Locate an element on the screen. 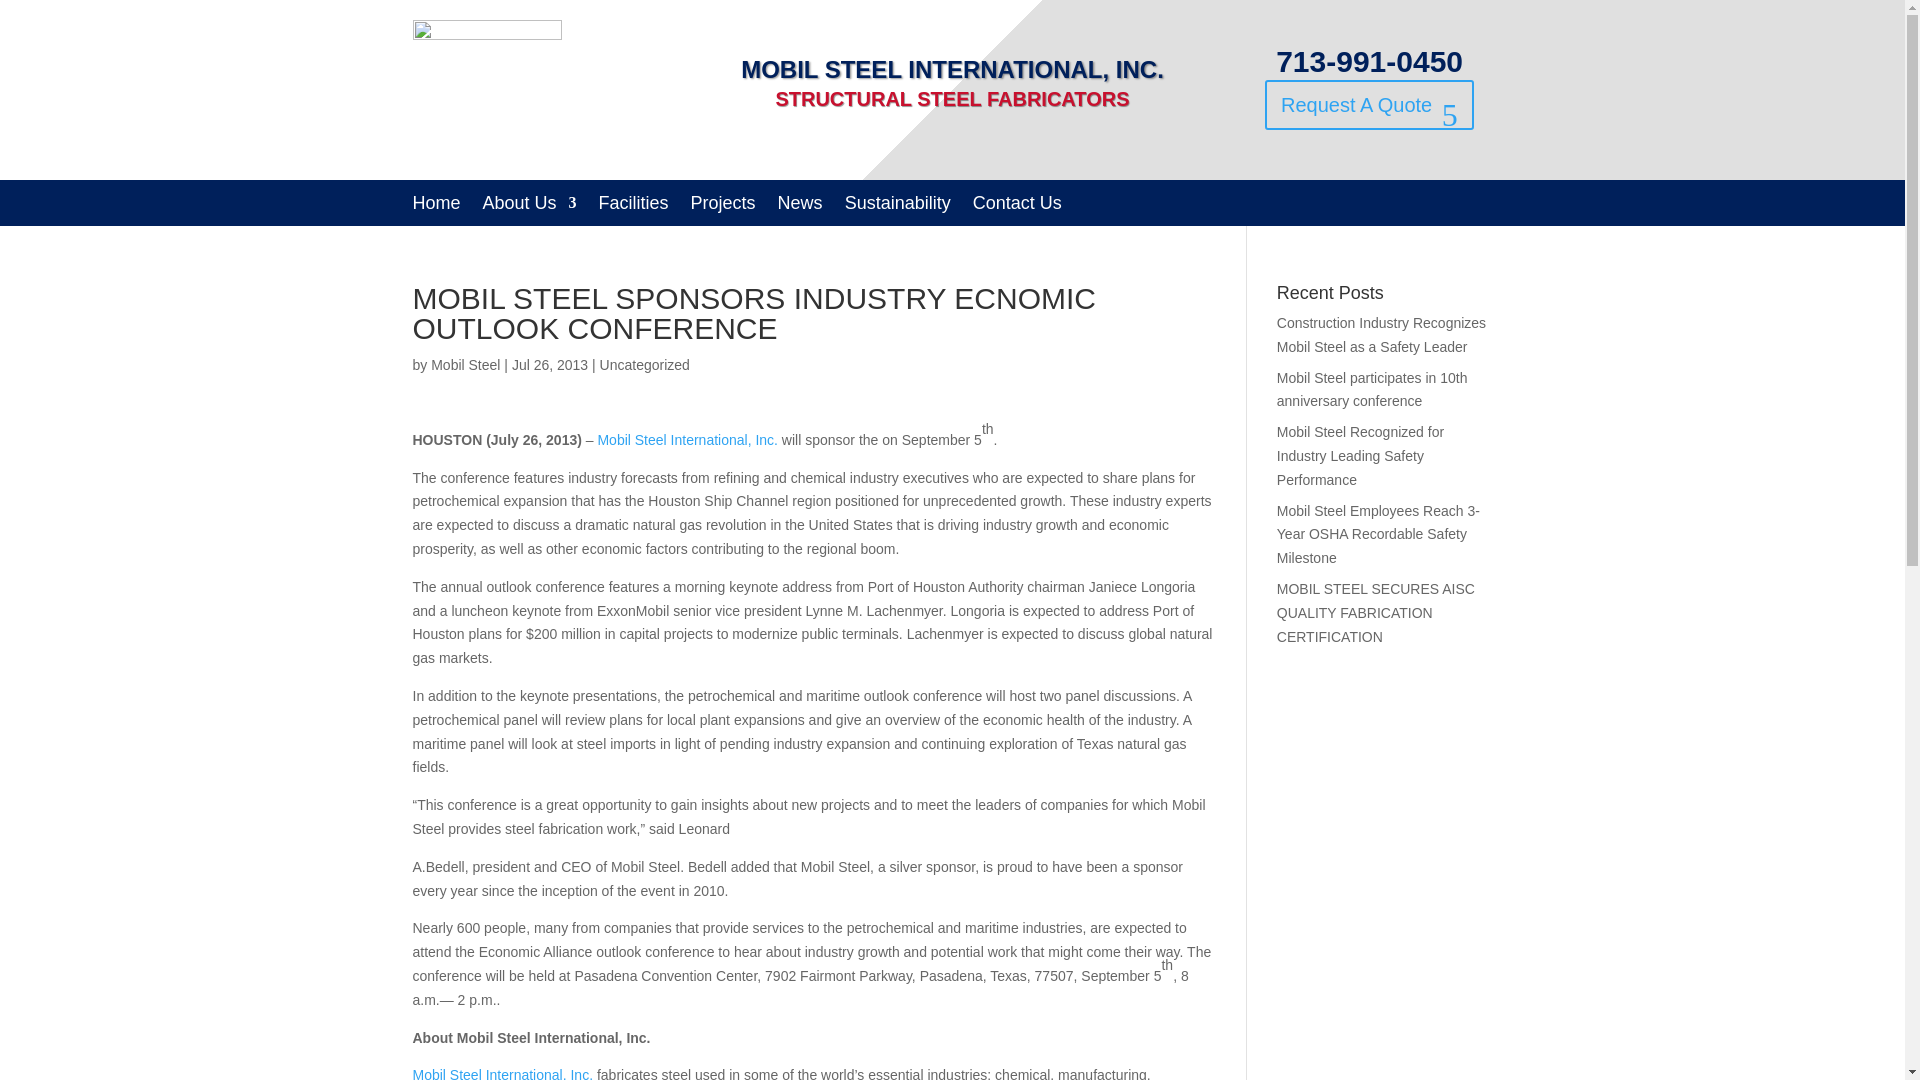 Image resolution: width=1920 pixels, height=1080 pixels. About Us is located at coordinates (530, 206).